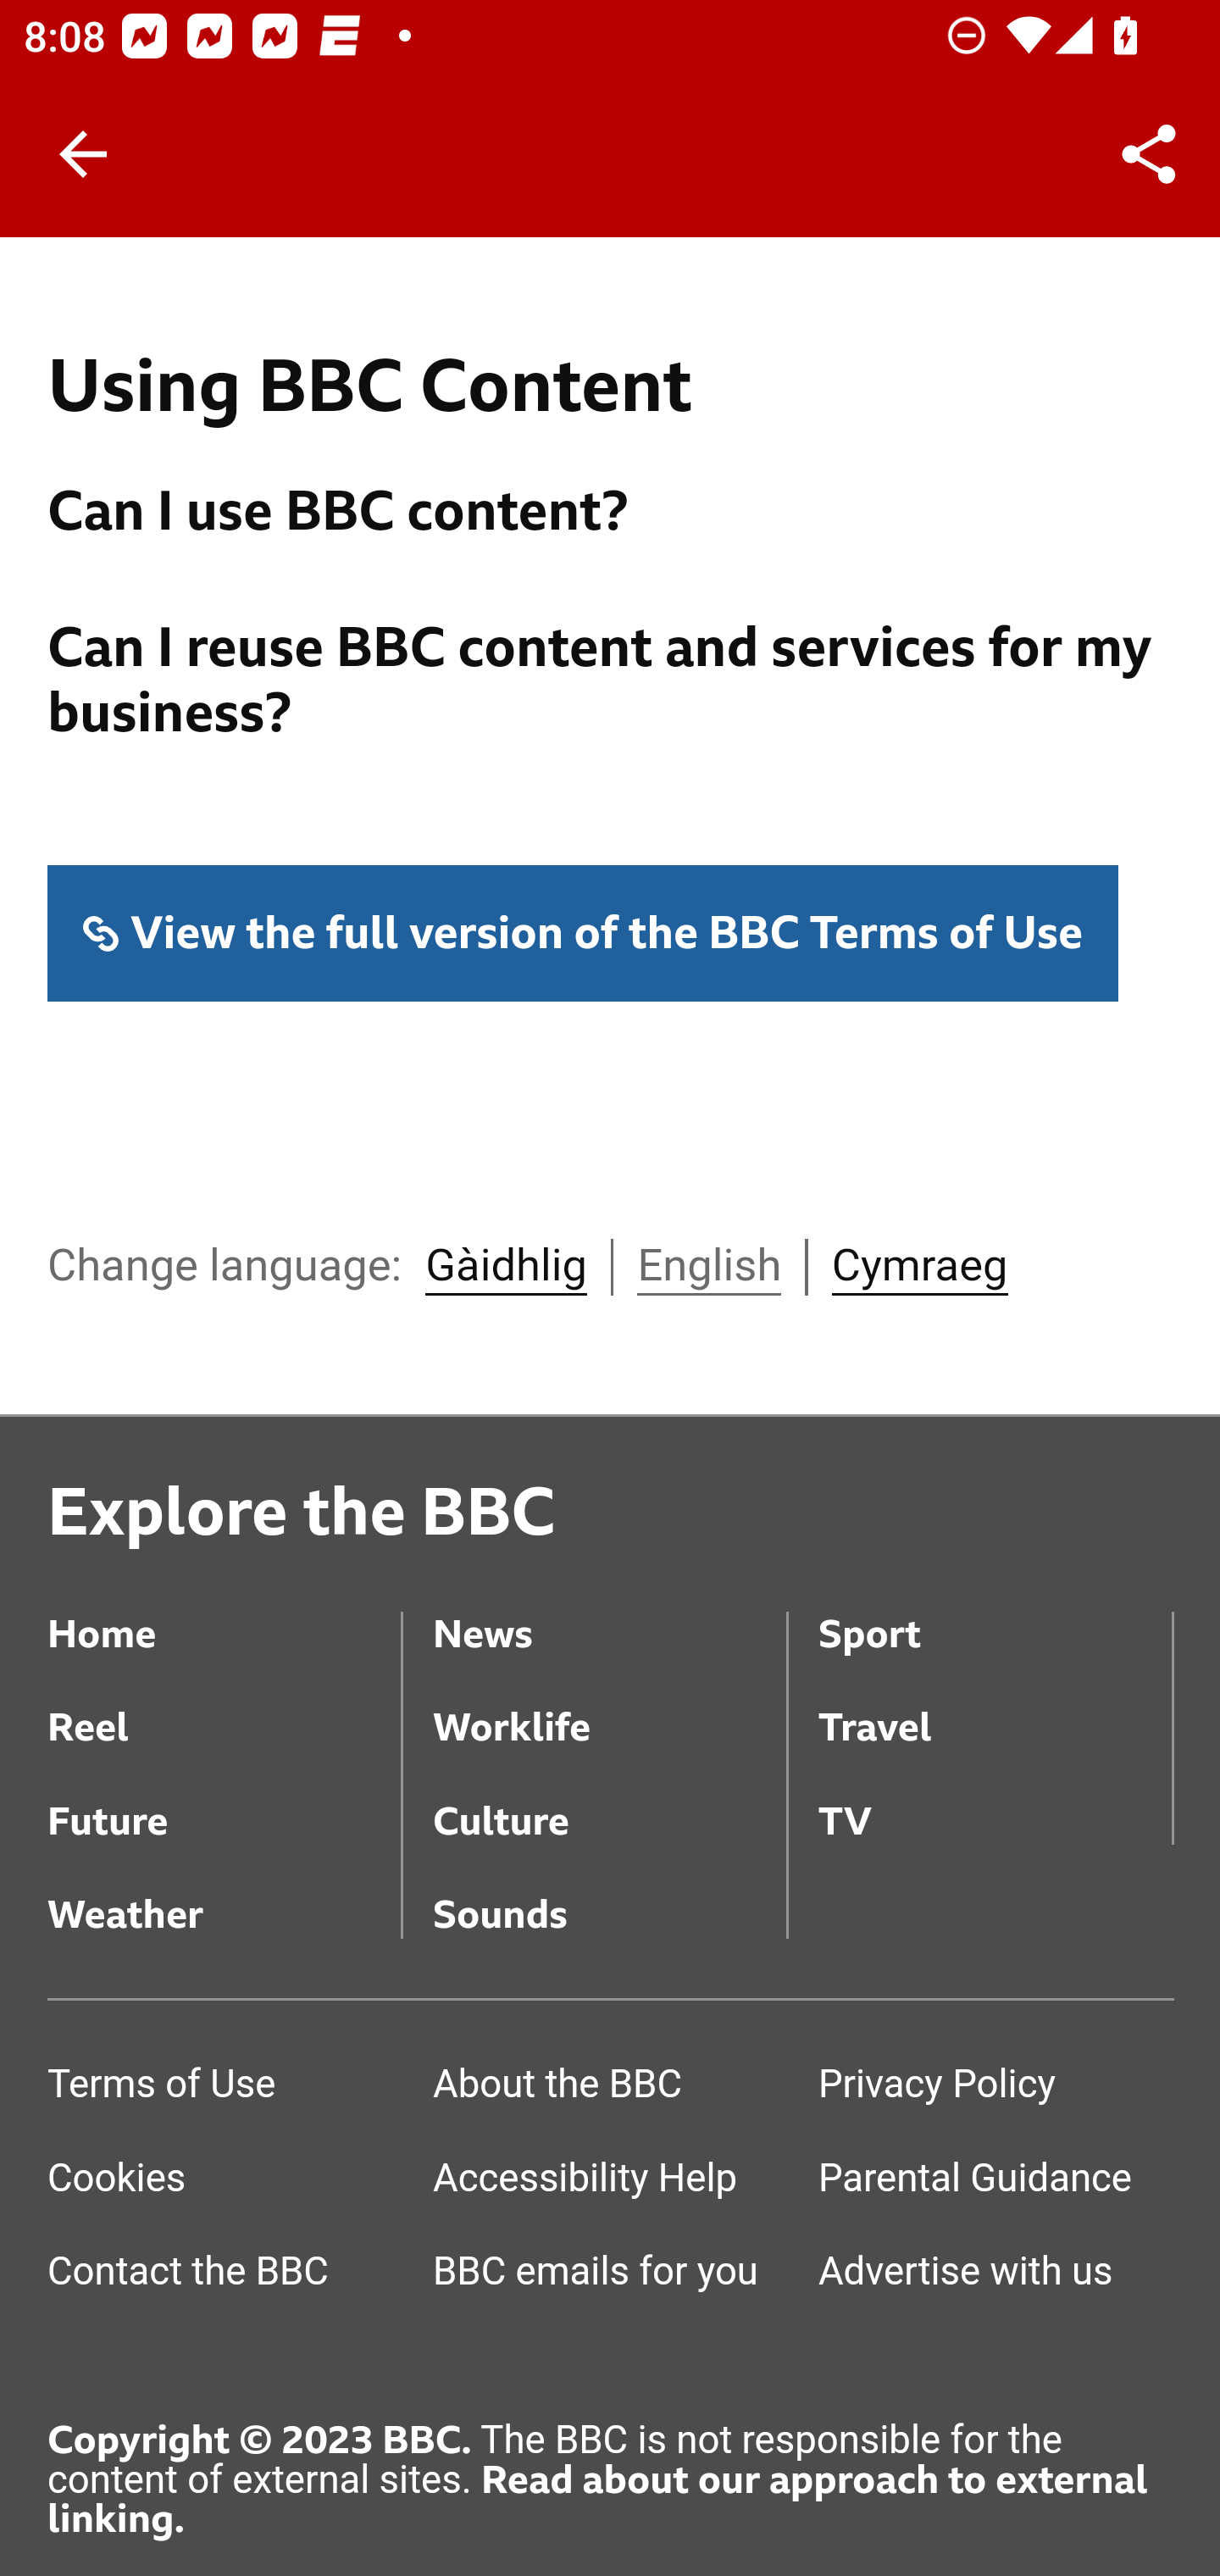 The height and width of the screenshot is (2576, 1220). I want to click on Travel, so click(995, 1707).